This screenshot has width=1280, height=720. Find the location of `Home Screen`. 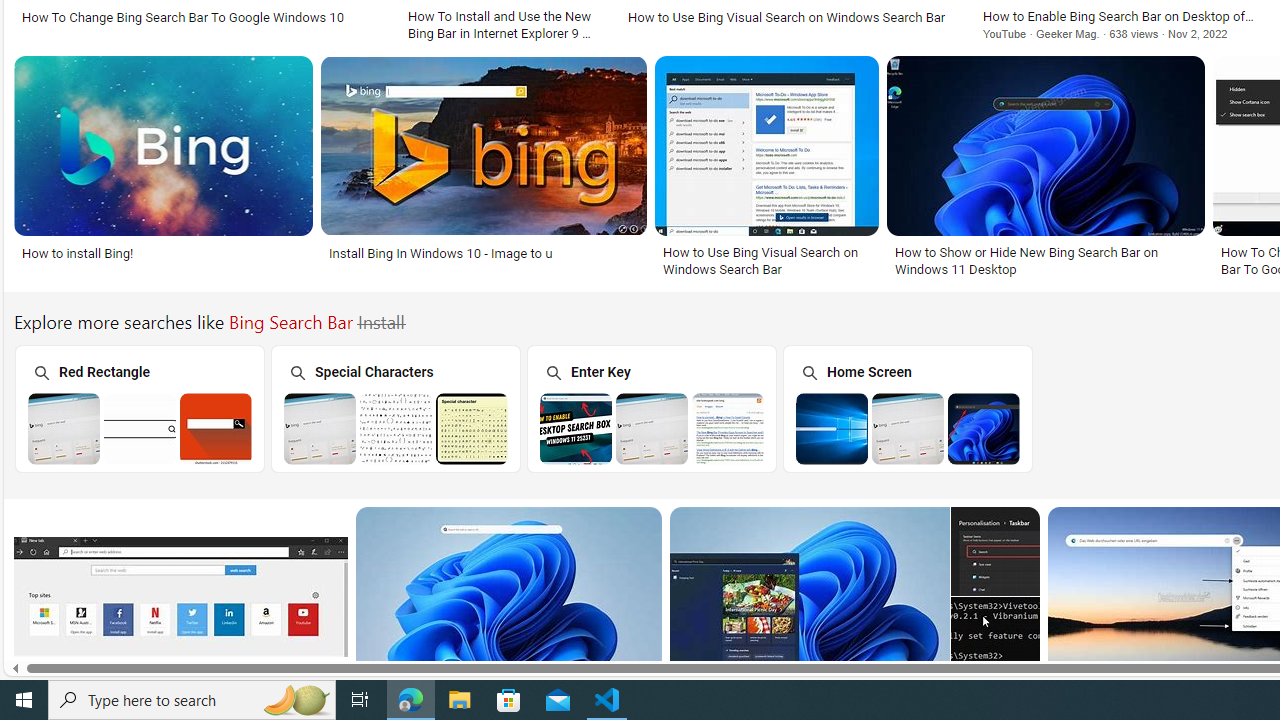

Home Screen is located at coordinates (907, 408).